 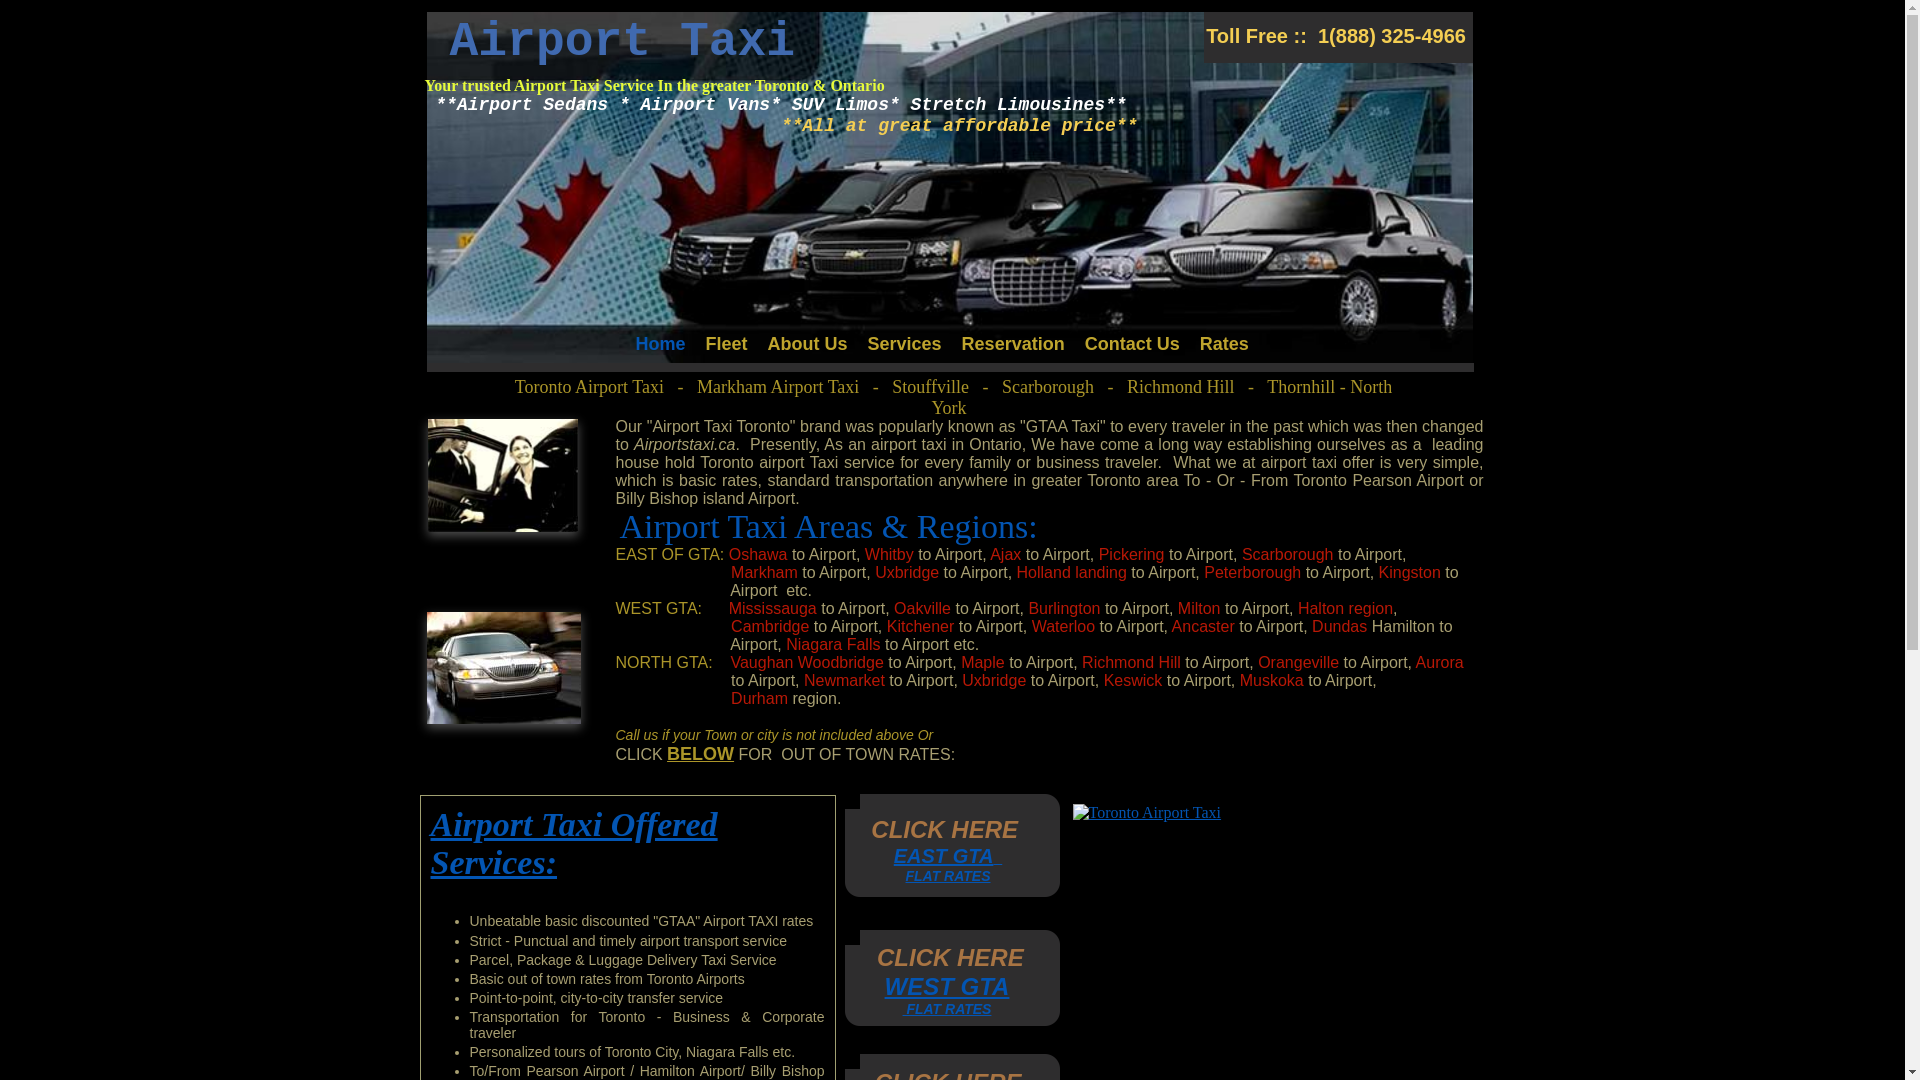 I want to click on Fleet, so click(x=727, y=350).